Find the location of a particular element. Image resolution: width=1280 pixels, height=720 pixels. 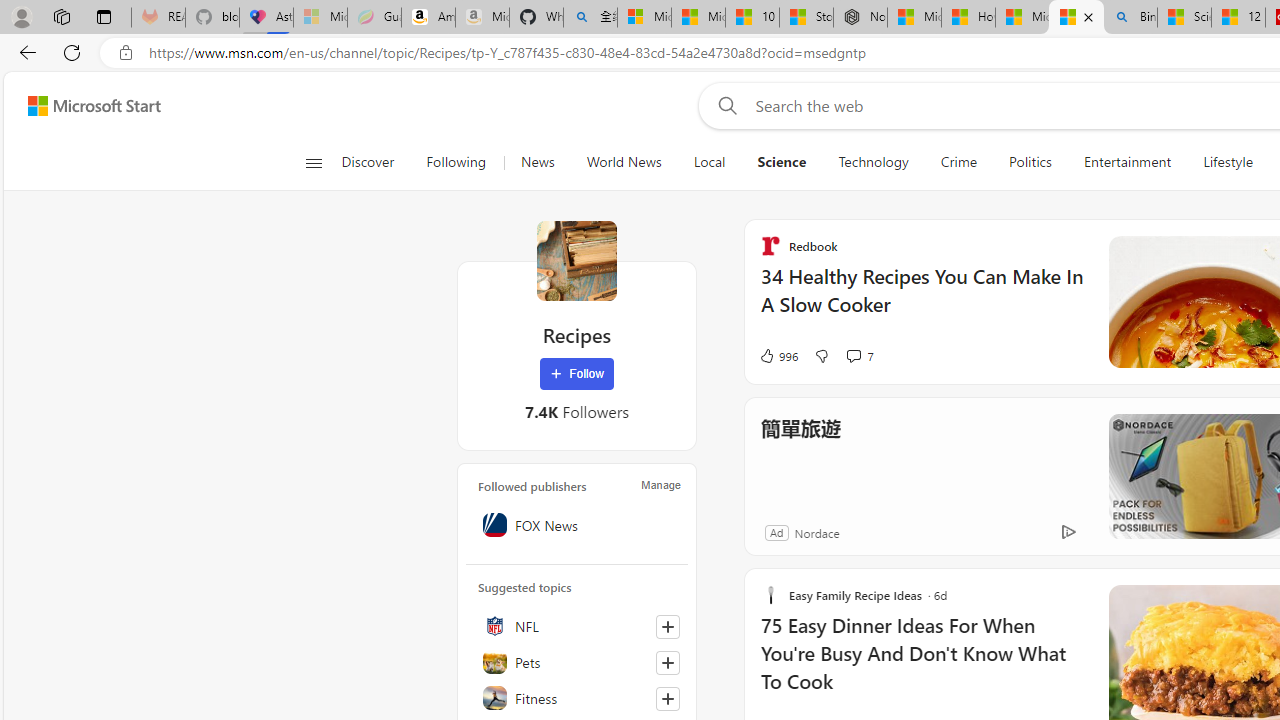

Bing is located at coordinates (1130, 18).